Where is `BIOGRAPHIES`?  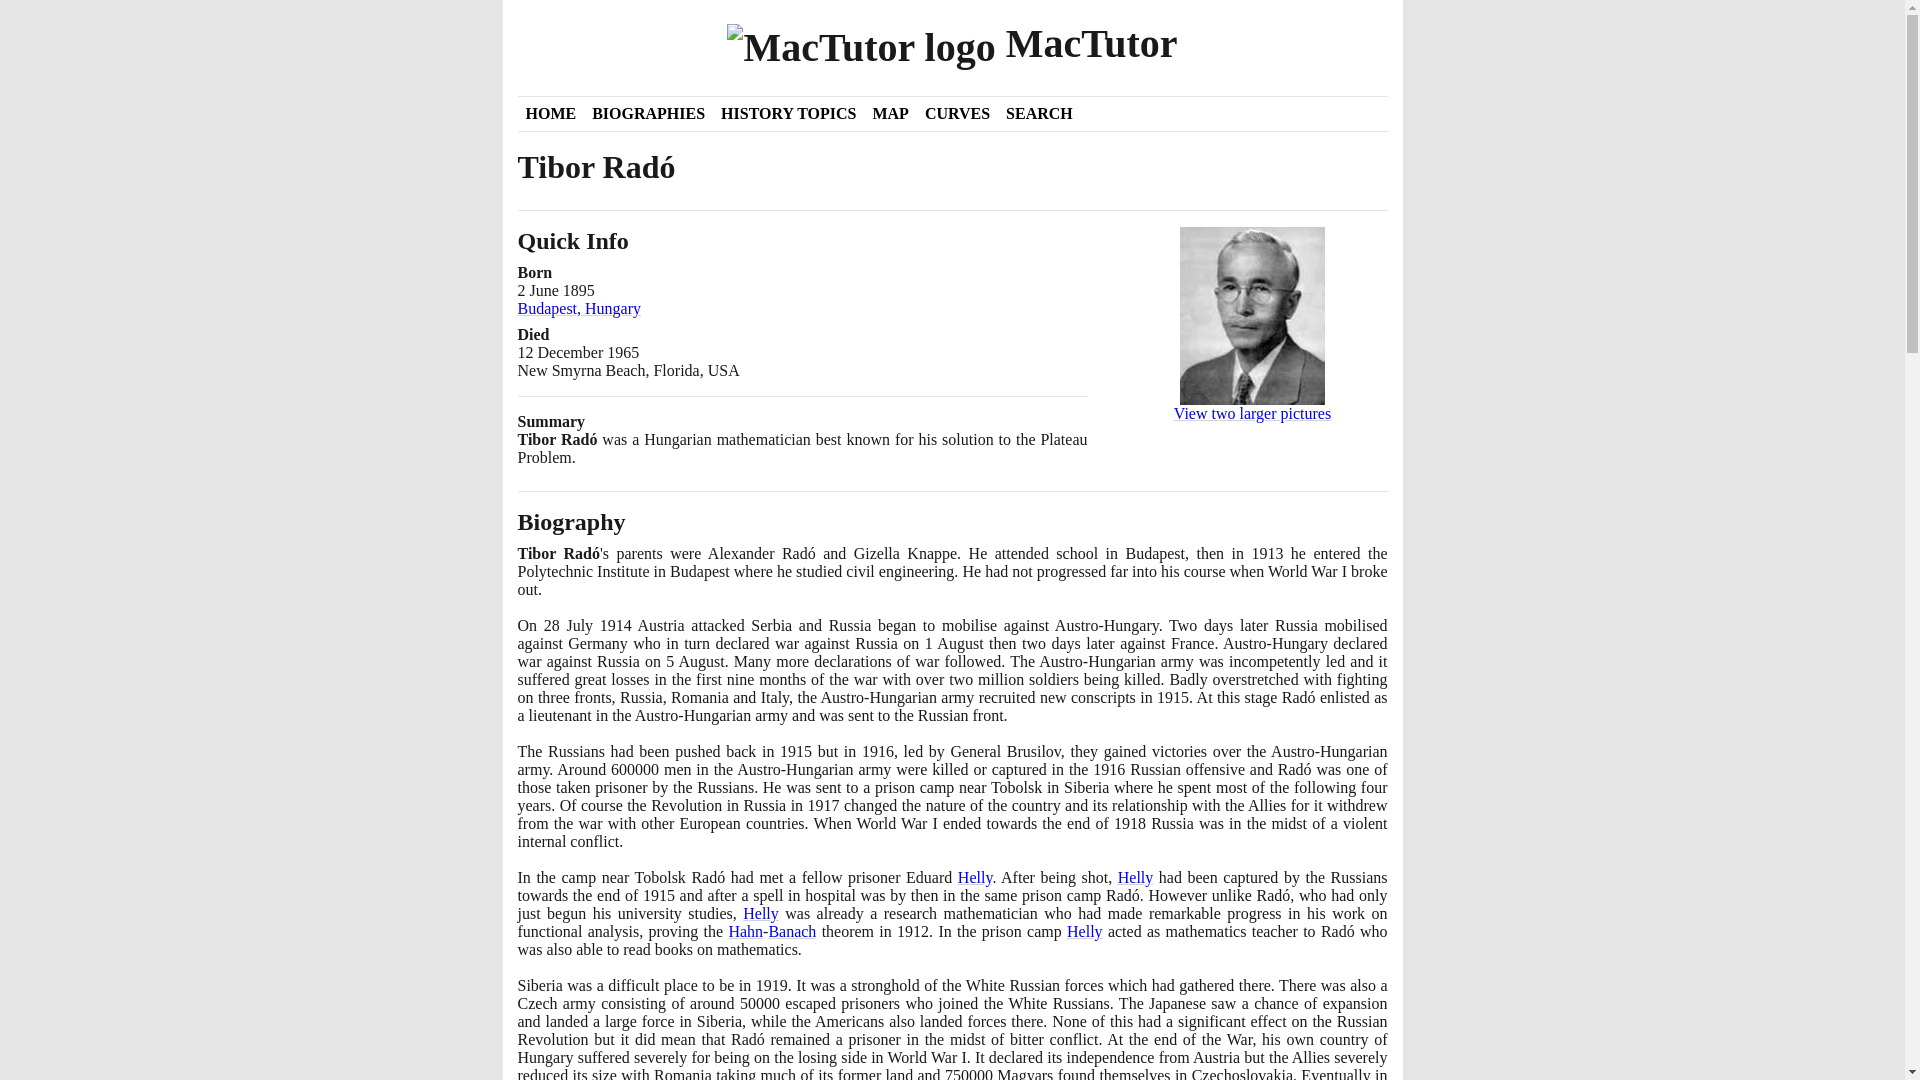
BIOGRAPHIES is located at coordinates (648, 114).